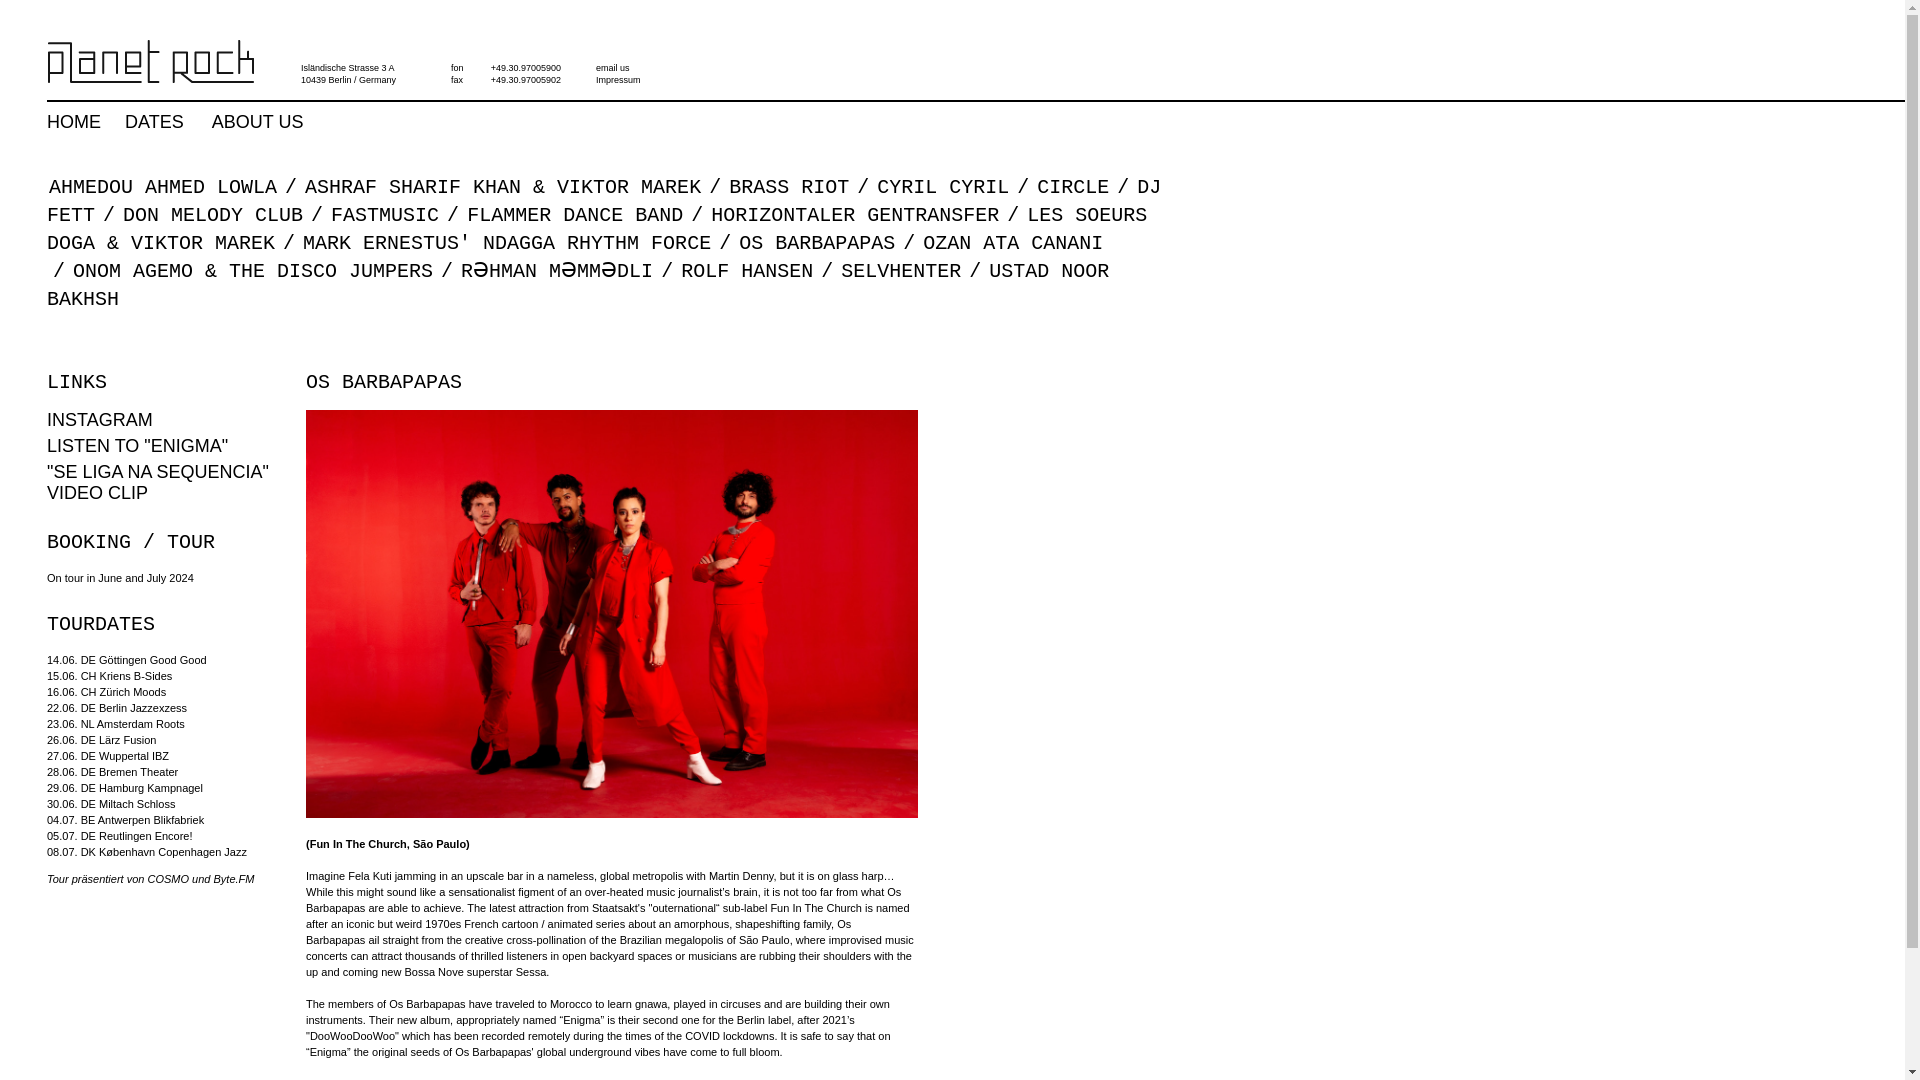  What do you see at coordinates (384, 215) in the screenshot?
I see `FASTMUSIC` at bounding box center [384, 215].